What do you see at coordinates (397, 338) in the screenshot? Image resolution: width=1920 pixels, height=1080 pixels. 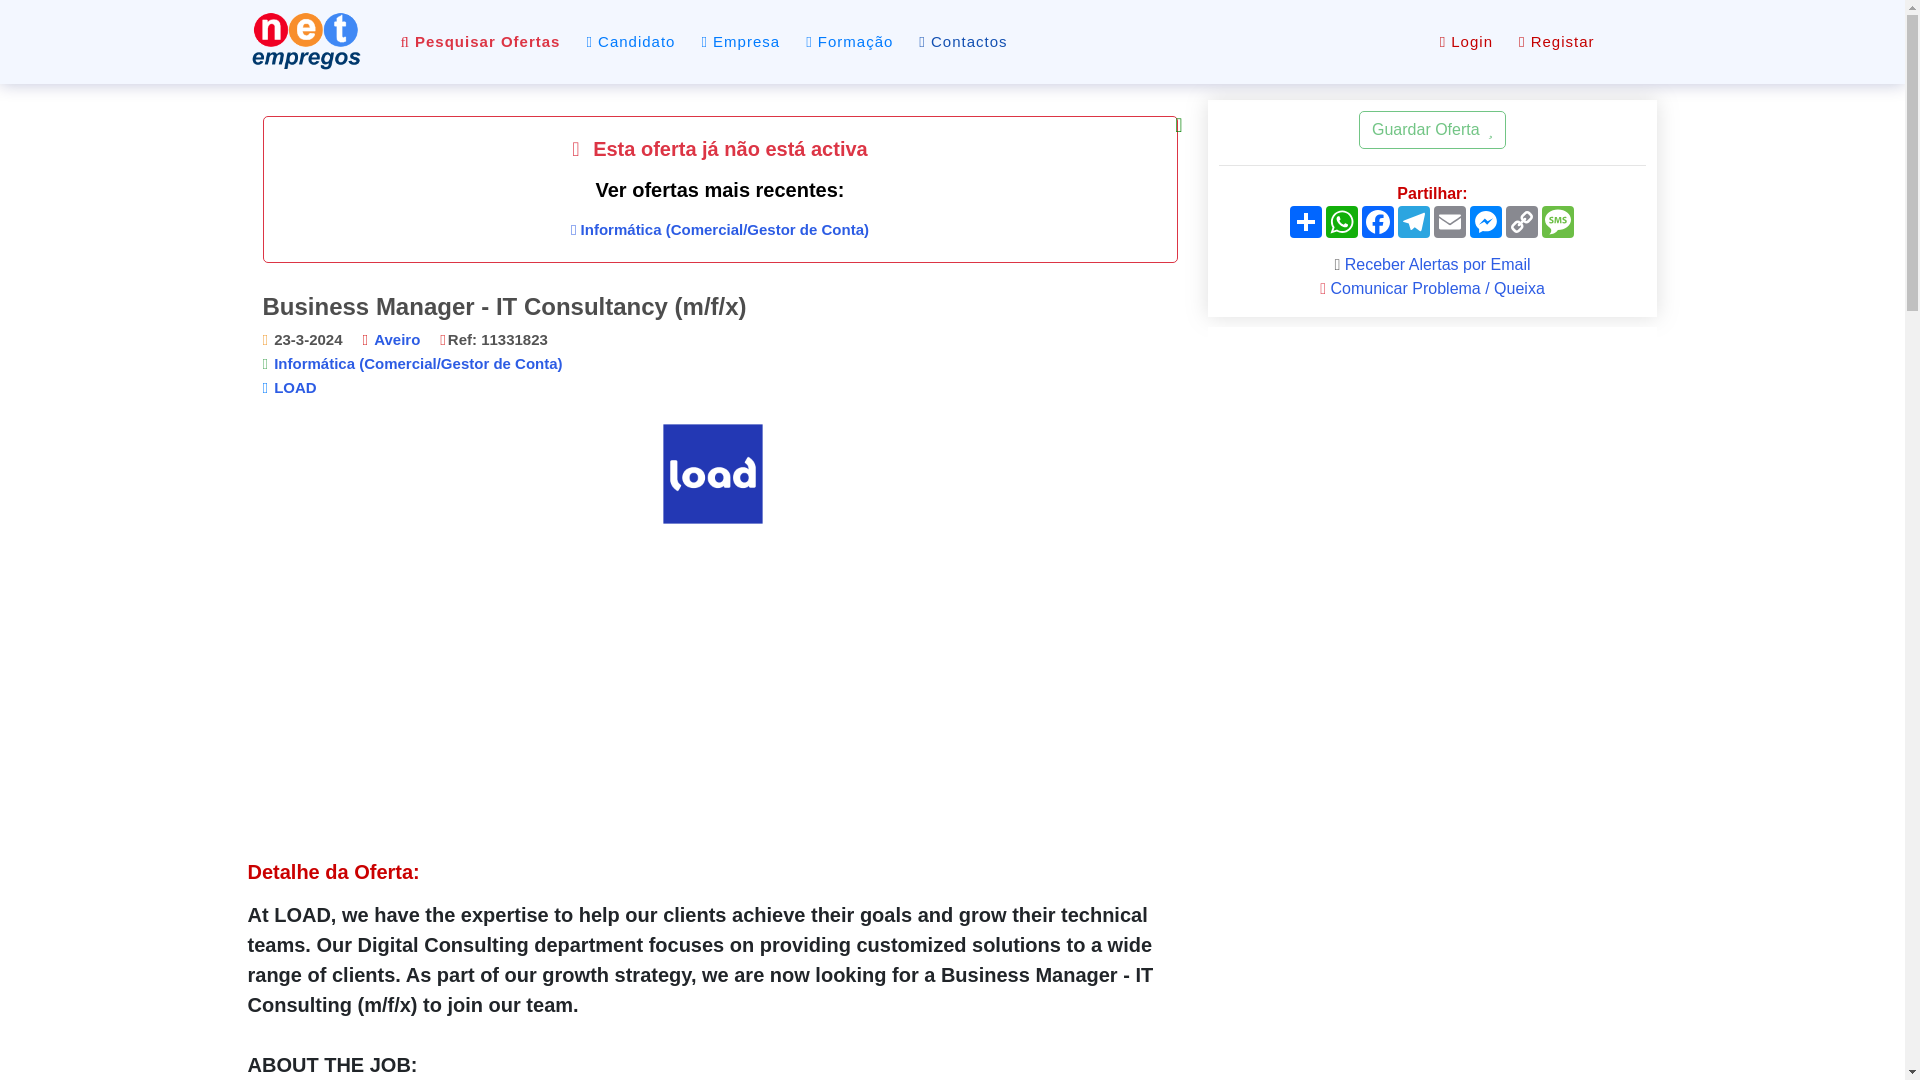 I see `Aveiro` at bounding box center [397, 338].